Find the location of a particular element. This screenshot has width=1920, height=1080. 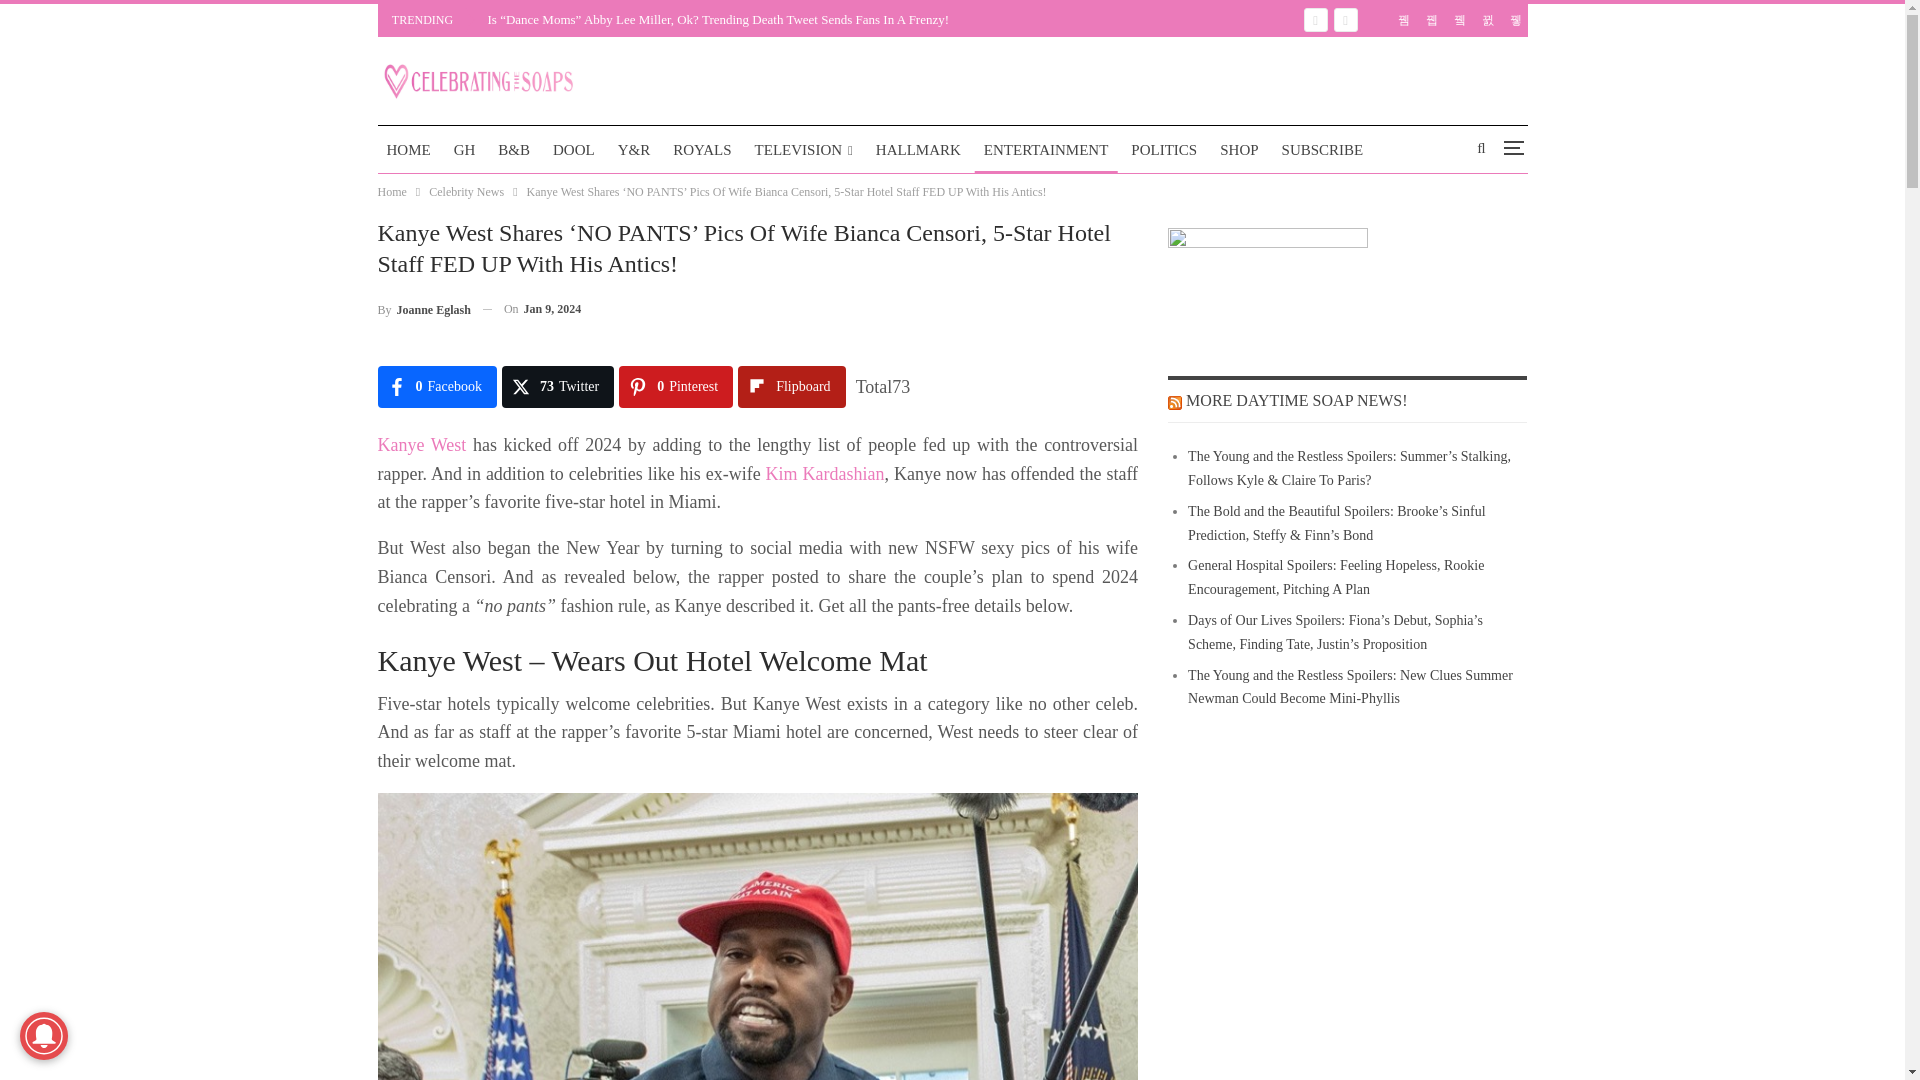

Share on Facebook is located at coordinates (438, 387).